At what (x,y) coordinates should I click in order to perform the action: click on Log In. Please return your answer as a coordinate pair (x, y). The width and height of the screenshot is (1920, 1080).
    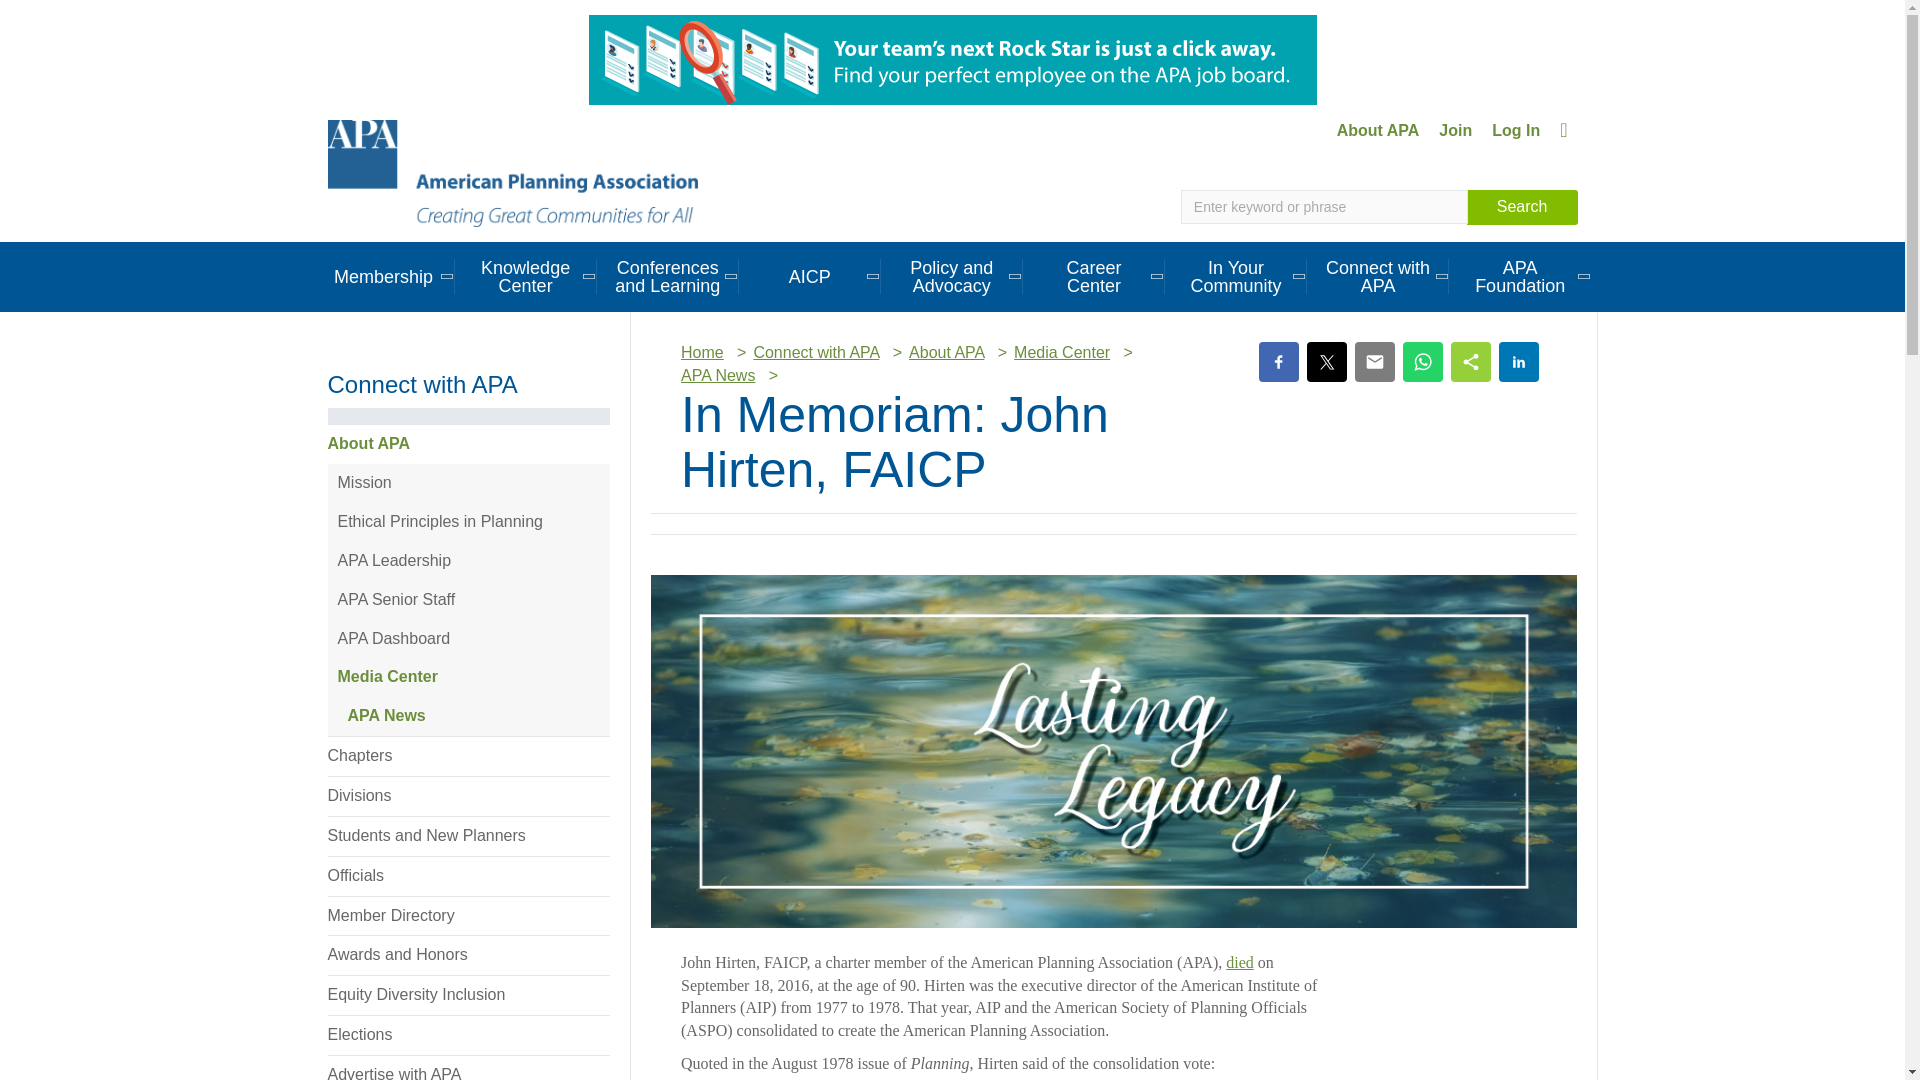
    Looking at the image, I should click on (1516, 130).